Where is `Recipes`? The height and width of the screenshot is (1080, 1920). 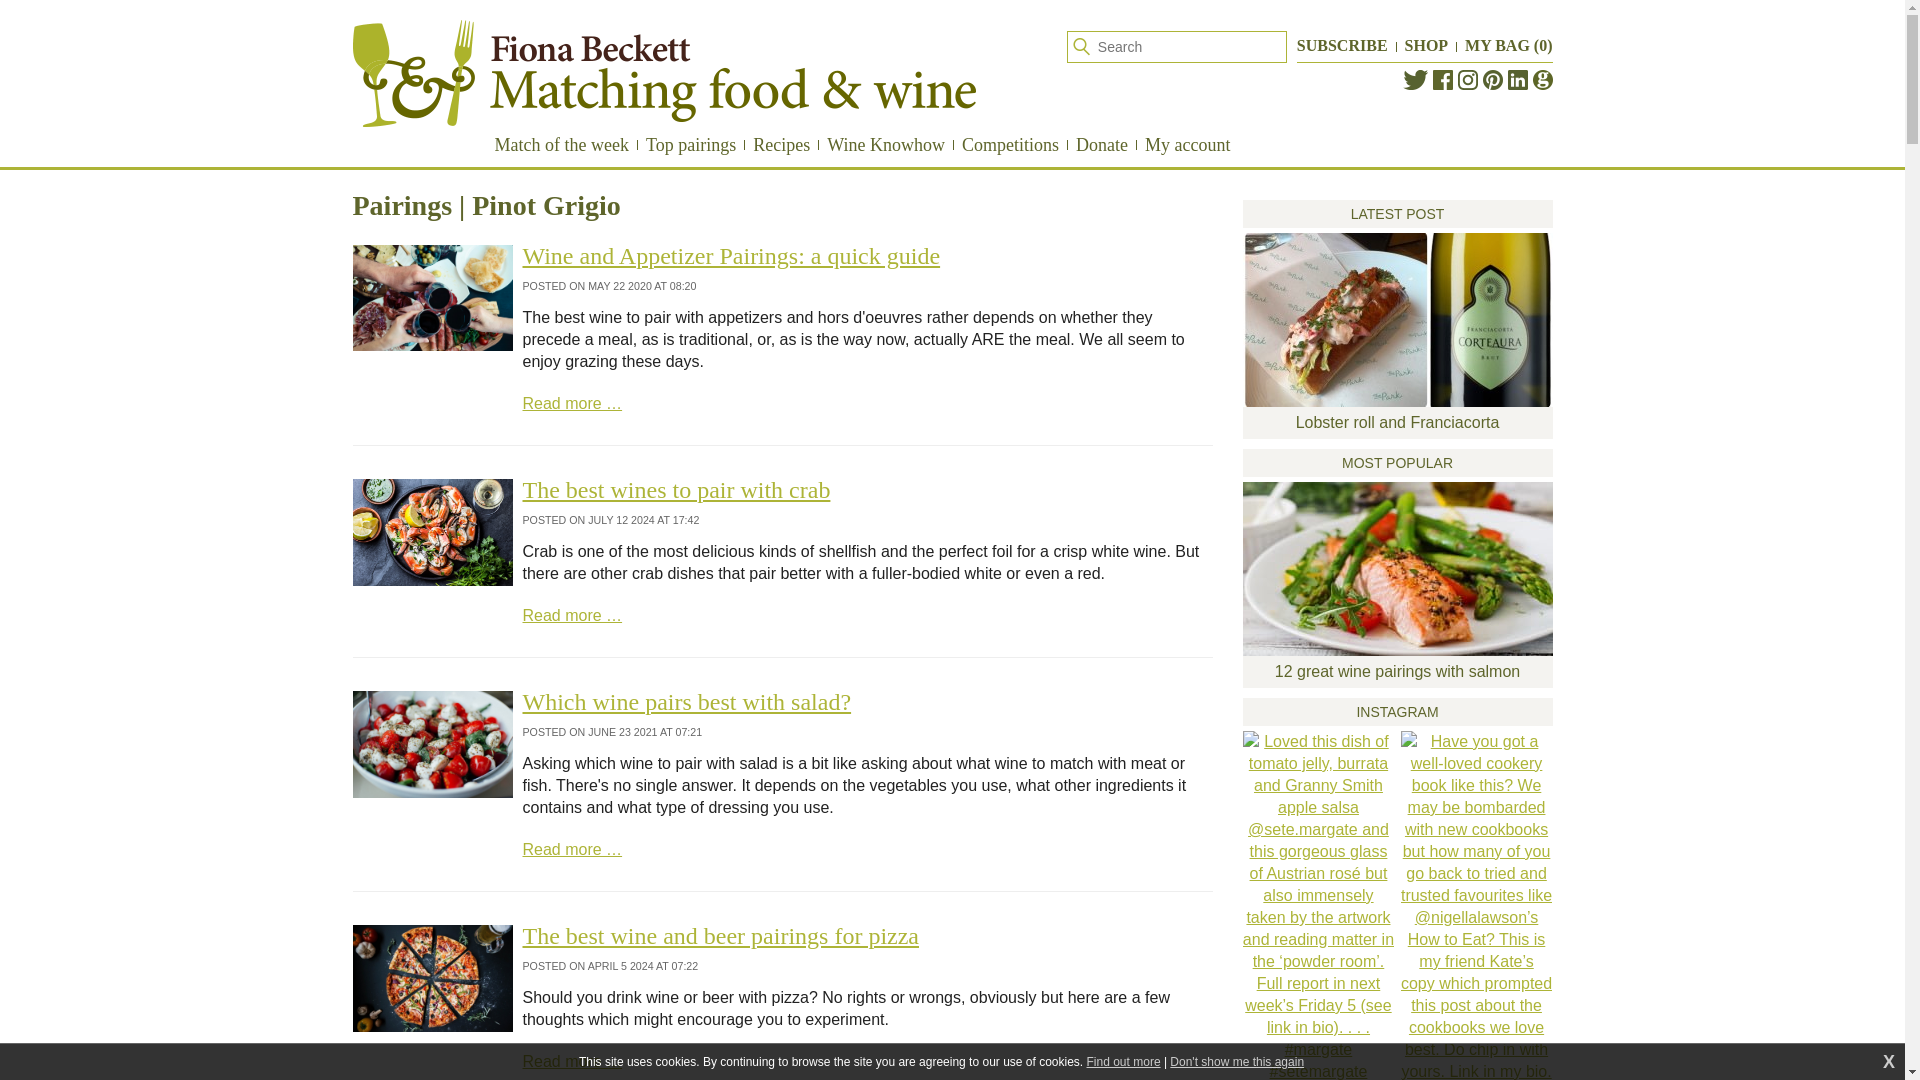 Recipes is located at coordinates (781, 144).